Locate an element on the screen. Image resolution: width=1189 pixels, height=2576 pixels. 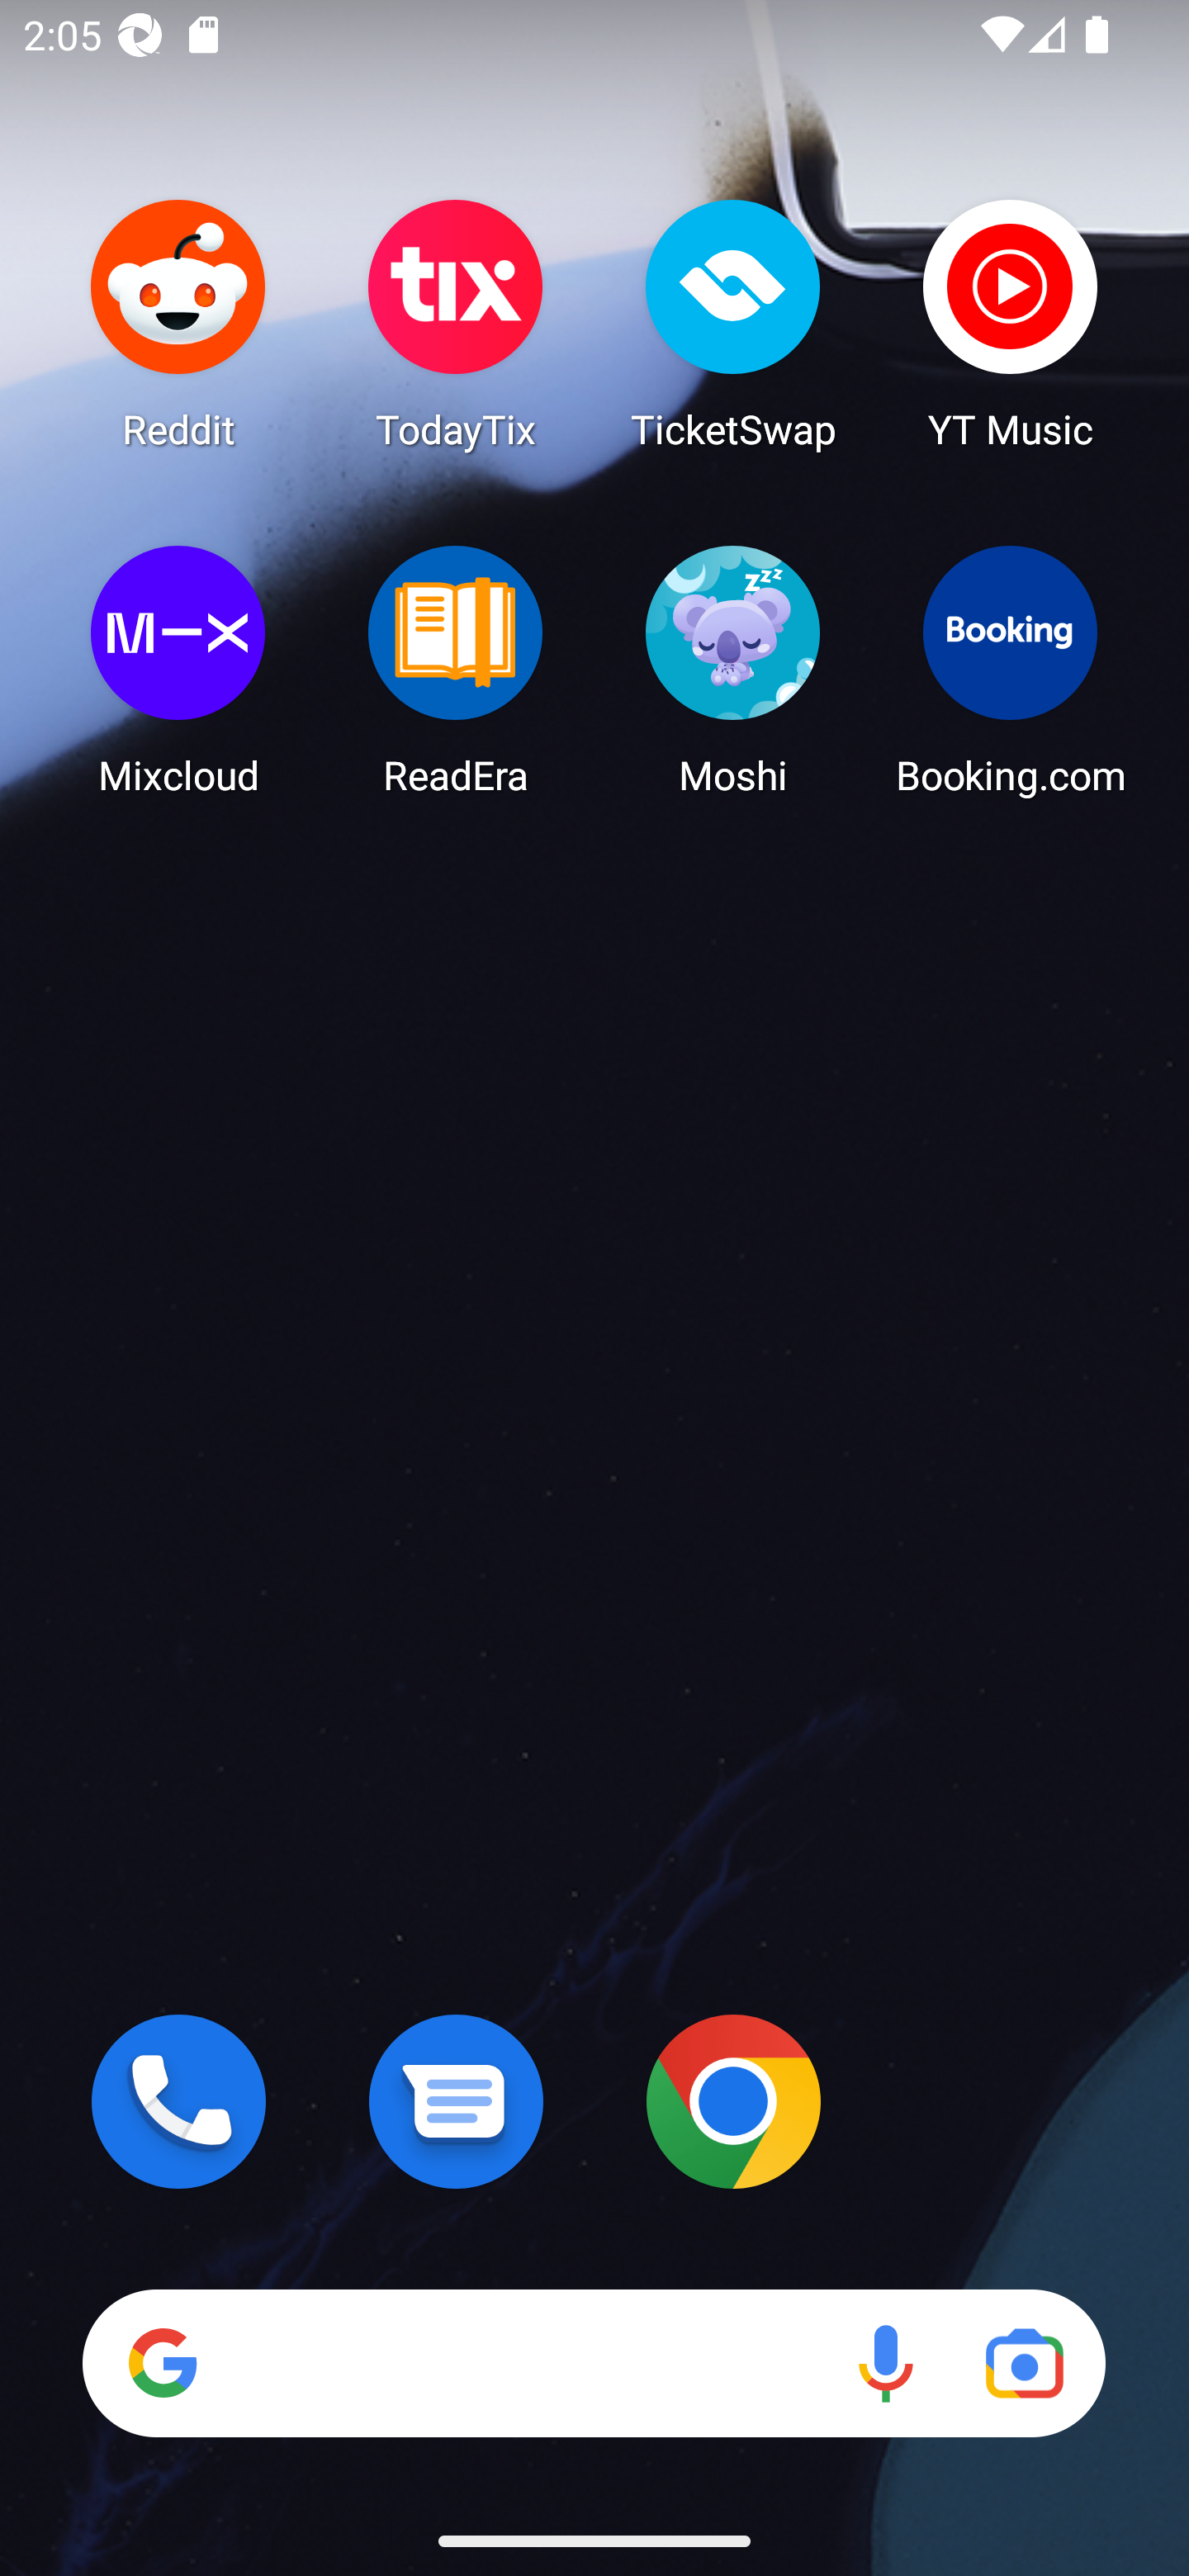
Phone is located at coordinates (178, 2101).